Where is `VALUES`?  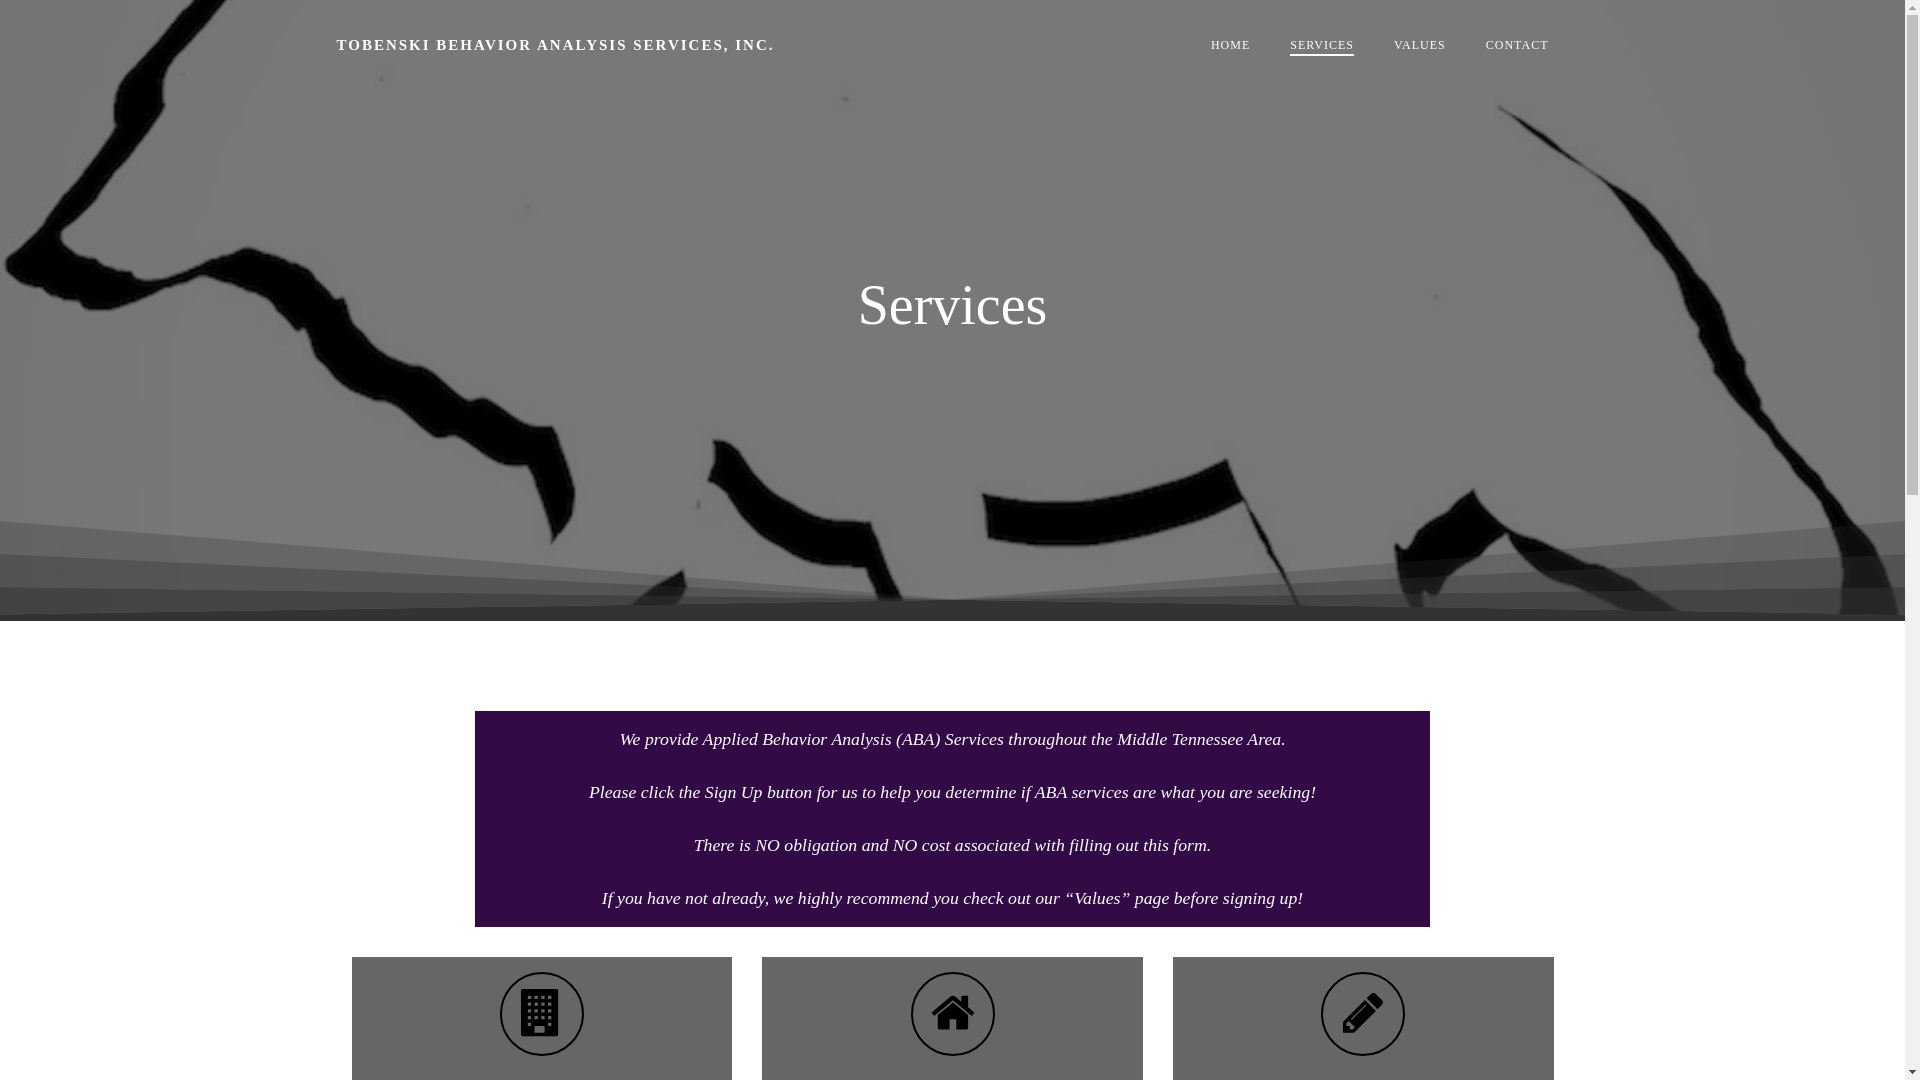 VALUES is located at coordinates (1419, 44).